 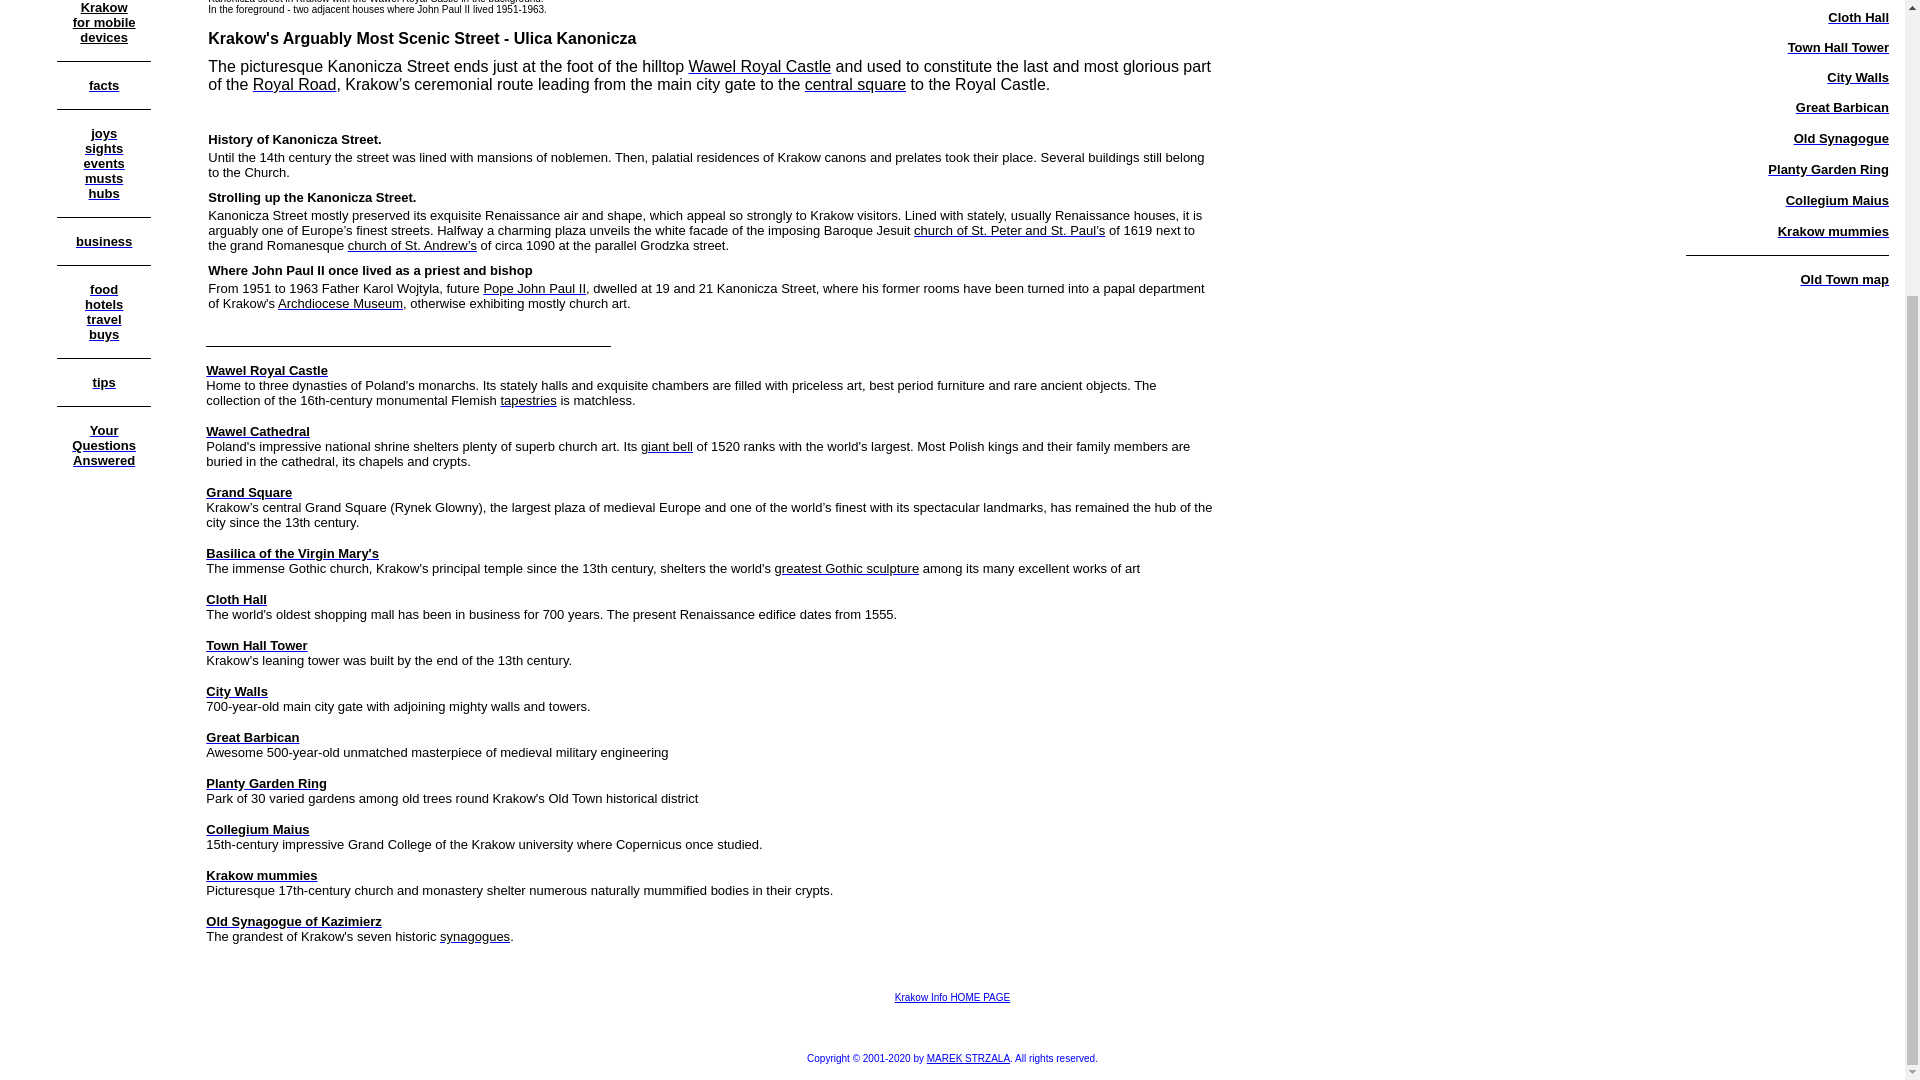 I want to click on hotels, so click(x=103, y=303).